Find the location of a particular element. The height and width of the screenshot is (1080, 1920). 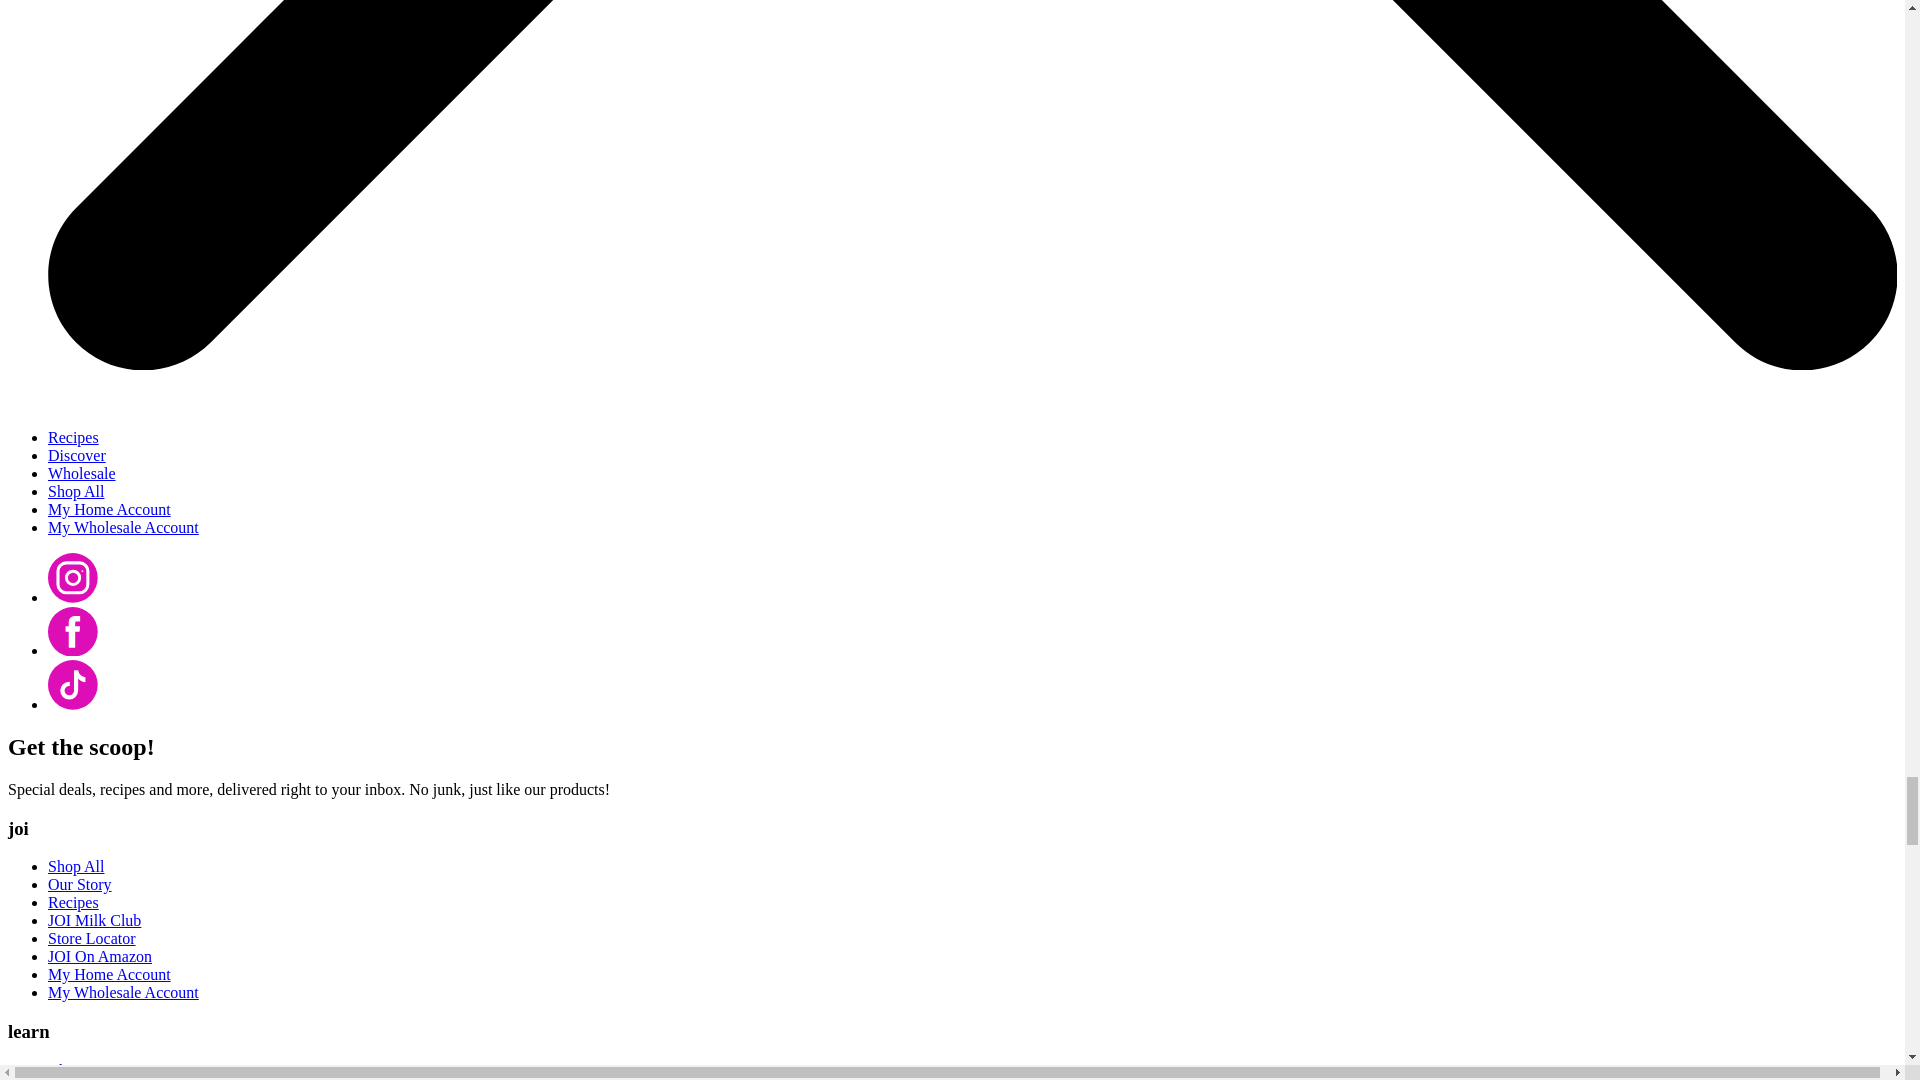

JOI Milk Club is located at coordinates (94, 920).